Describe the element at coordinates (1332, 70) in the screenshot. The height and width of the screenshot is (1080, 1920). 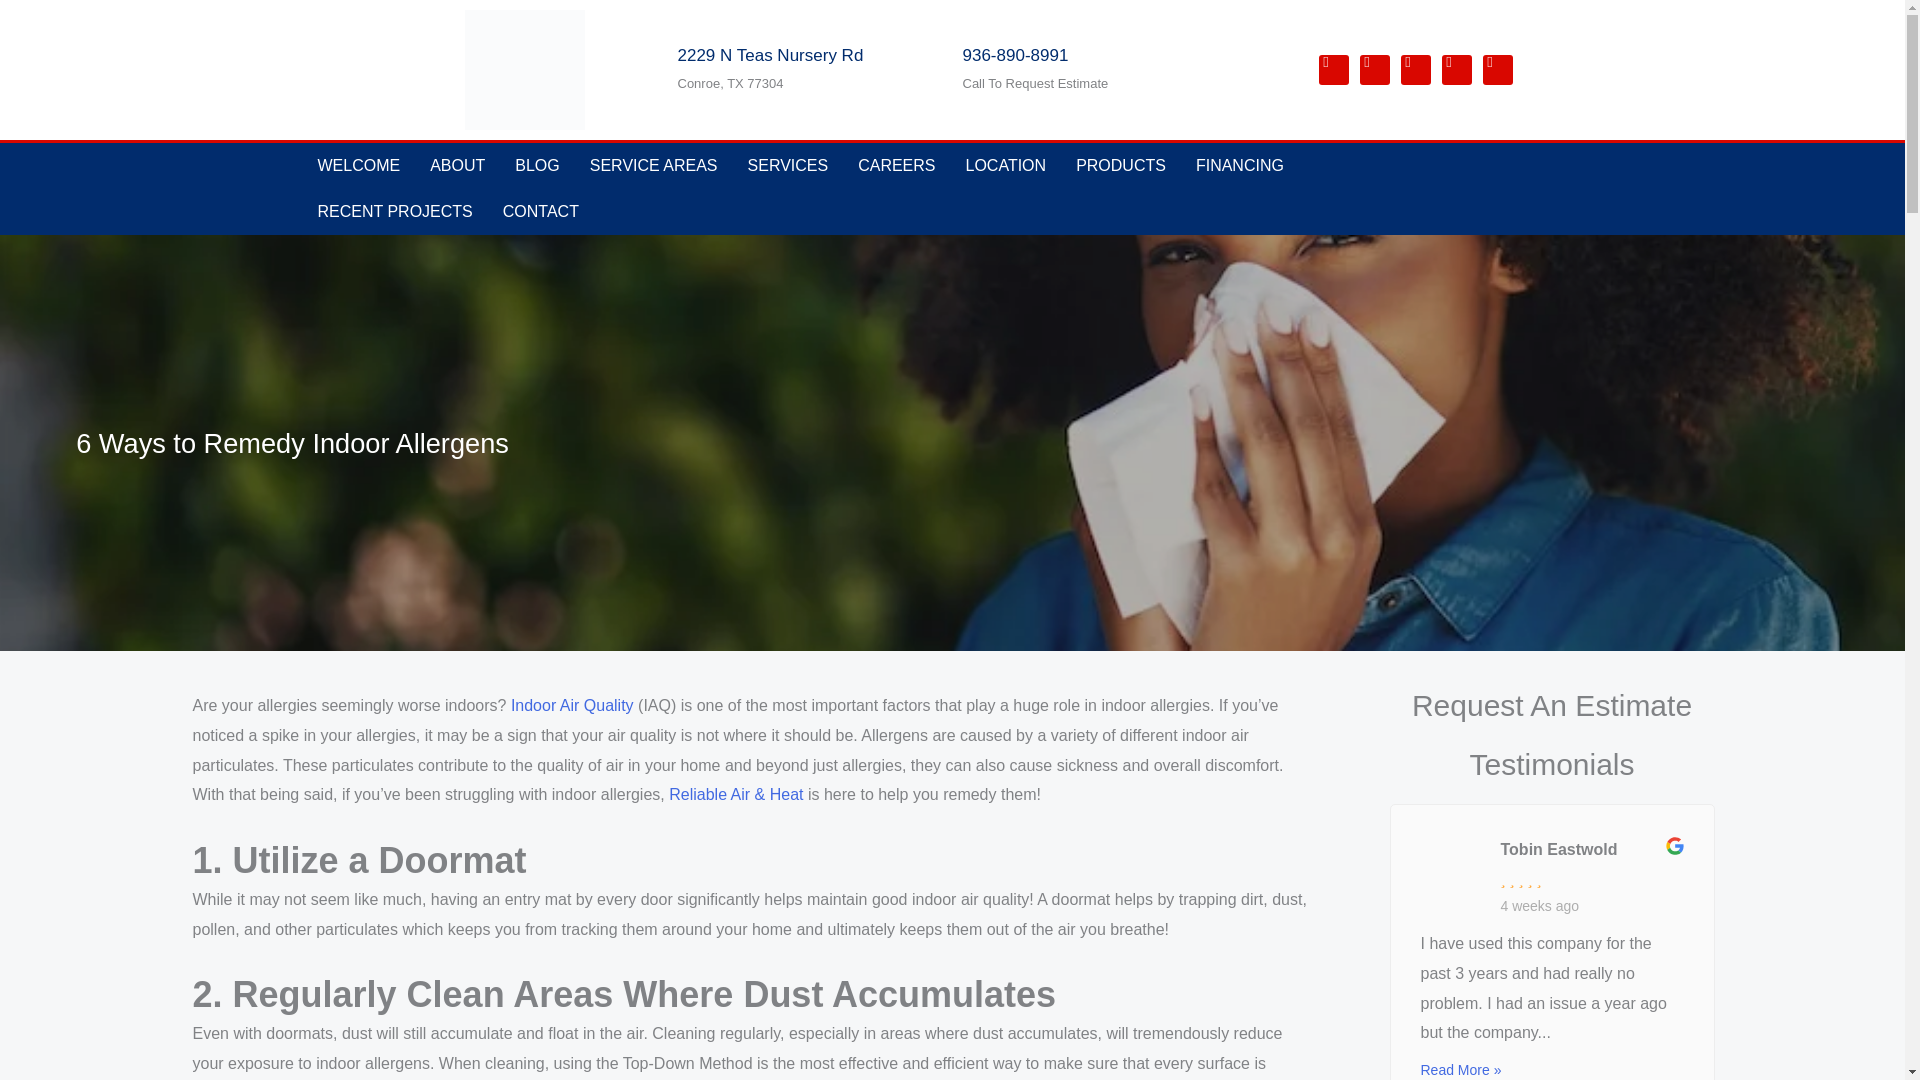
I see `Facebook-f` at that location.